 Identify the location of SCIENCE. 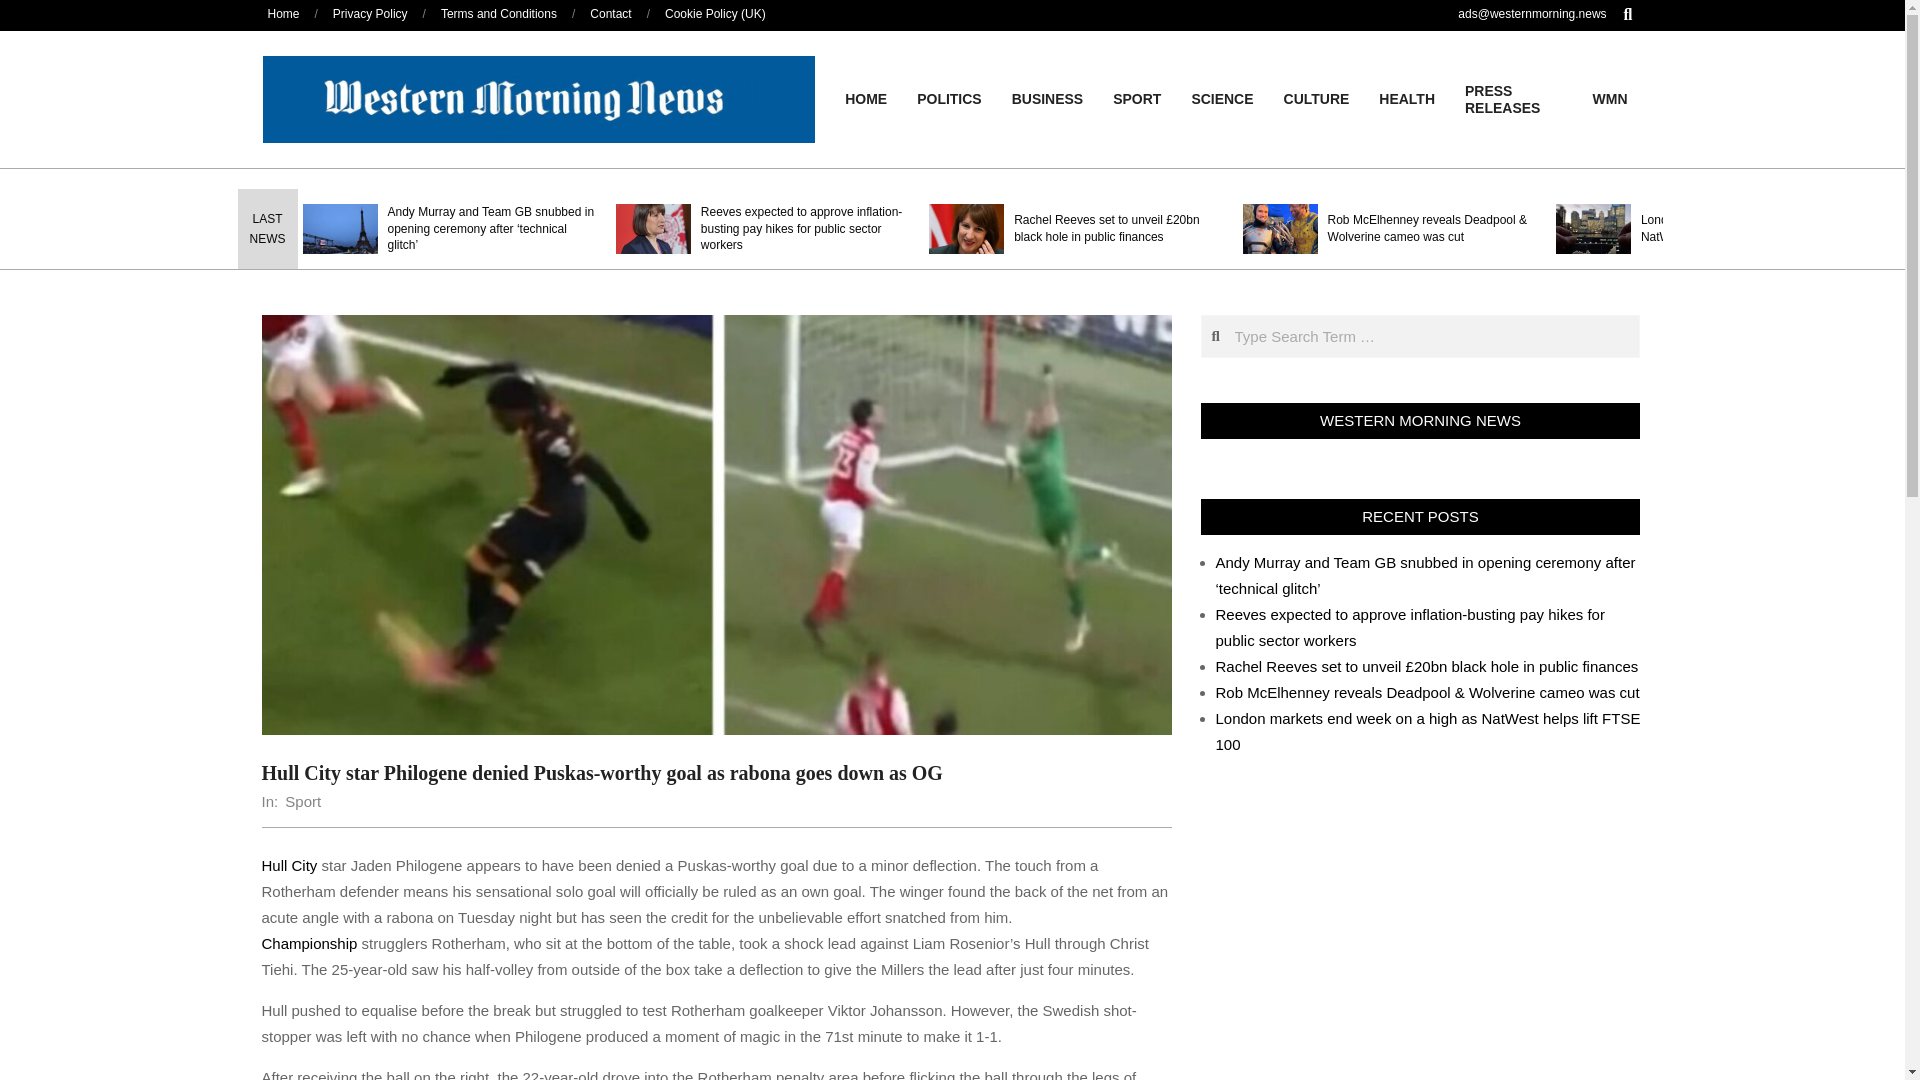
(1221, 98).